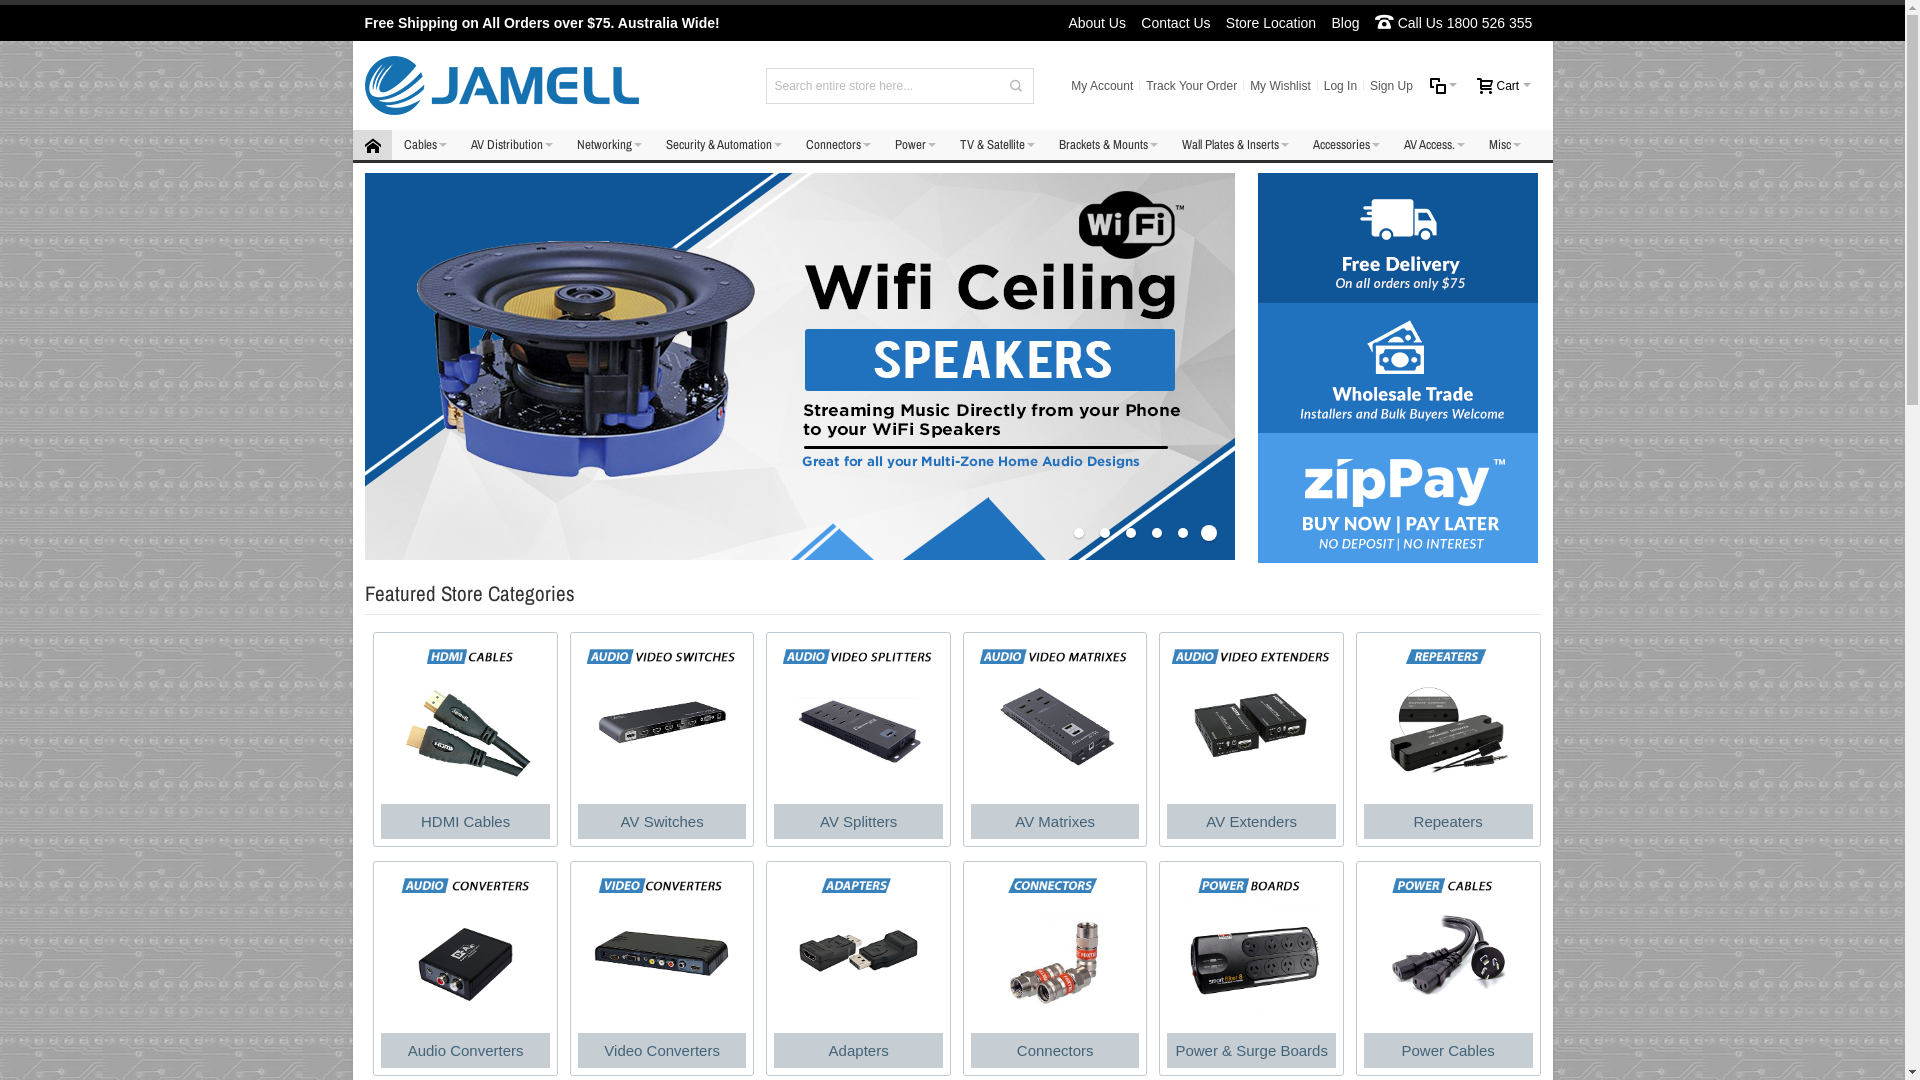 The height and width of the screenshot is (1080, 1920). I want to click on AV Splitters, so click(858, 740).